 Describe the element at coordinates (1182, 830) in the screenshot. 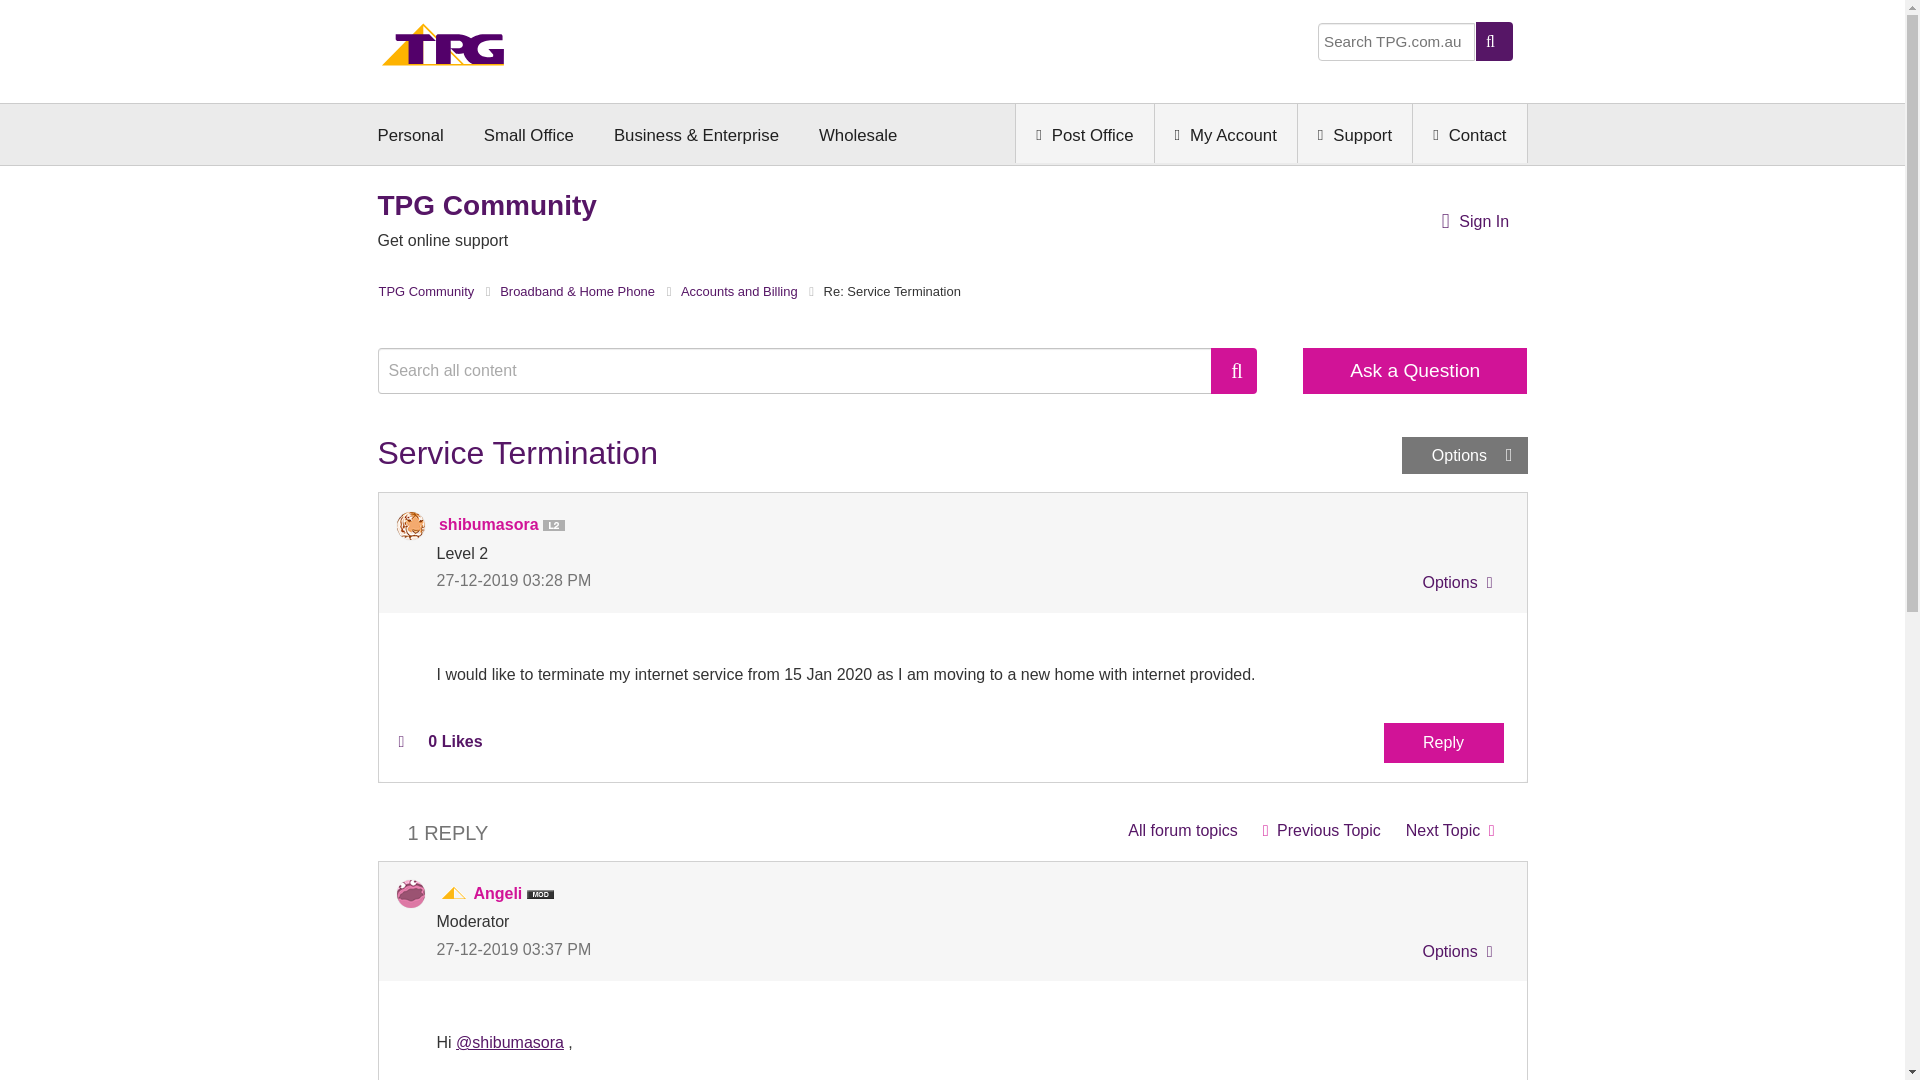

I see `Accounts and Billing` at that location.